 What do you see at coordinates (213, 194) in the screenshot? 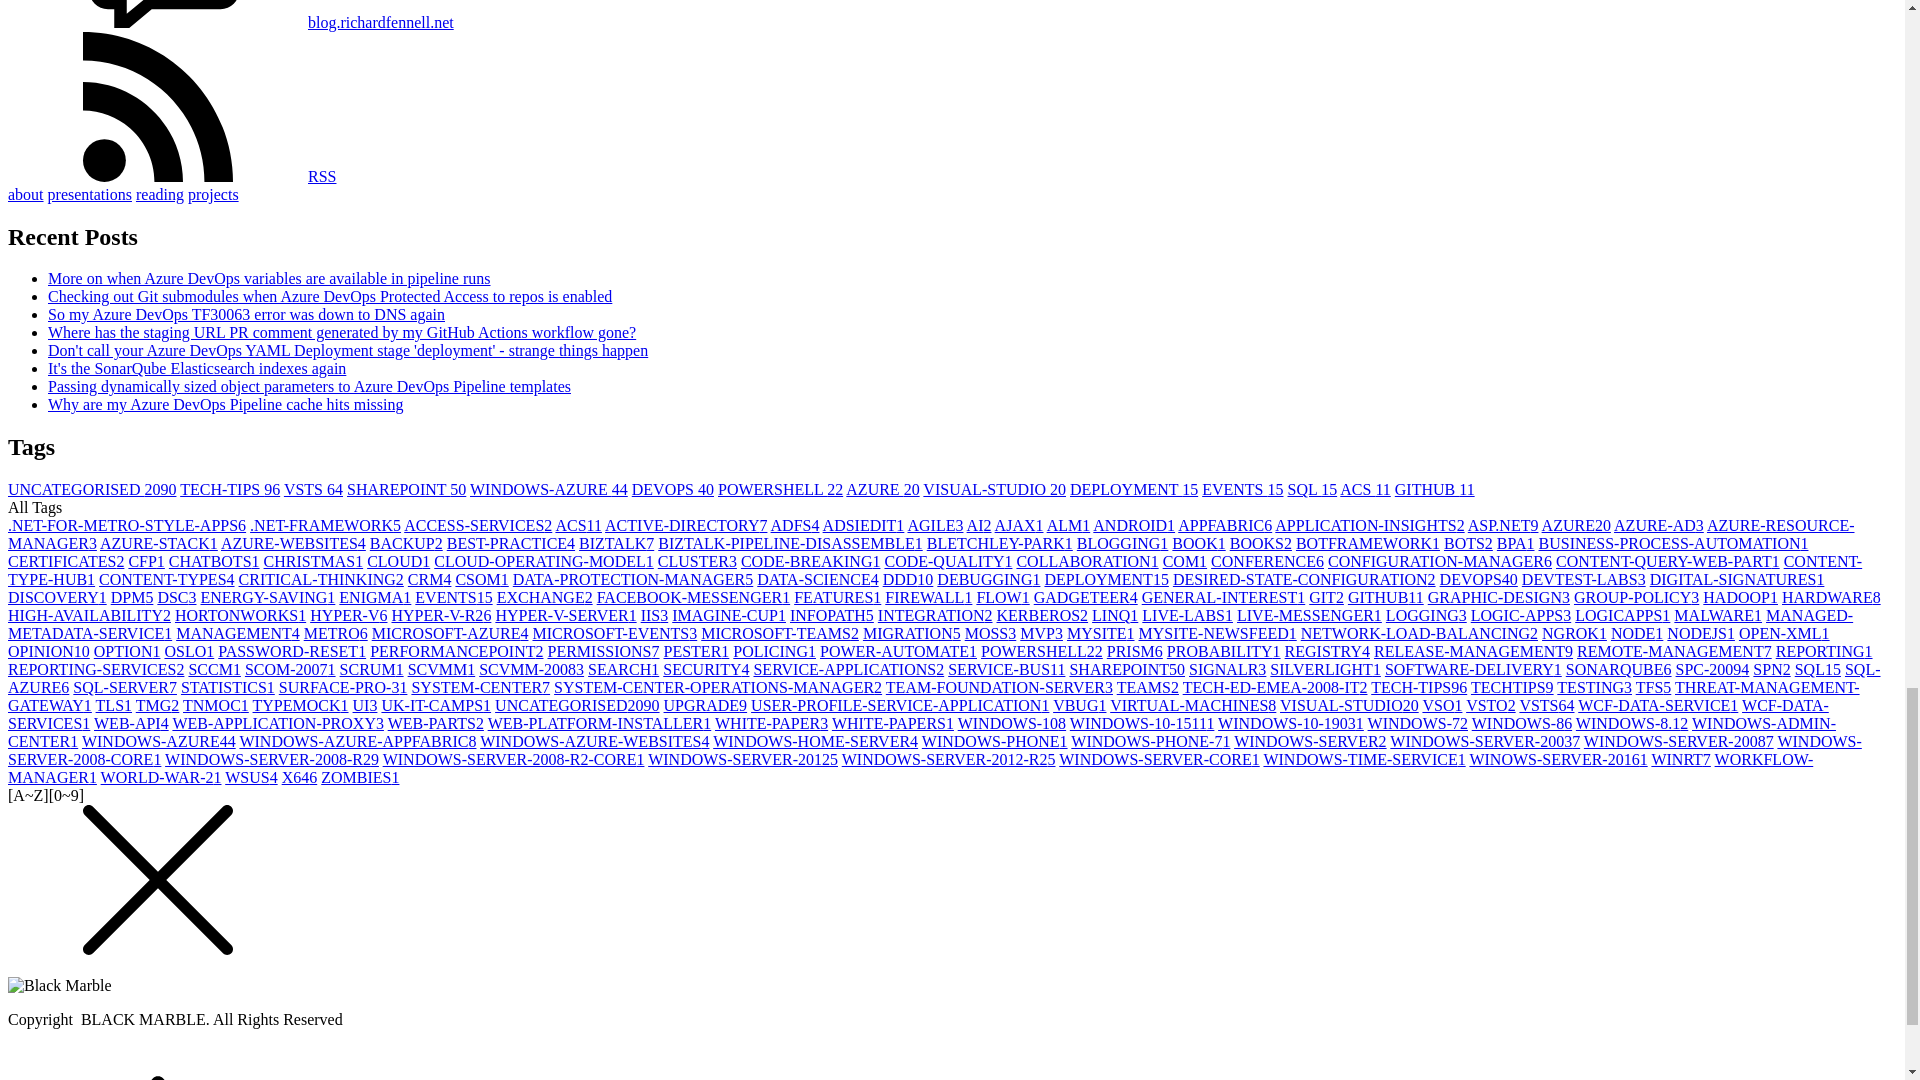
I see `projects` at bounding box center [213, 194].